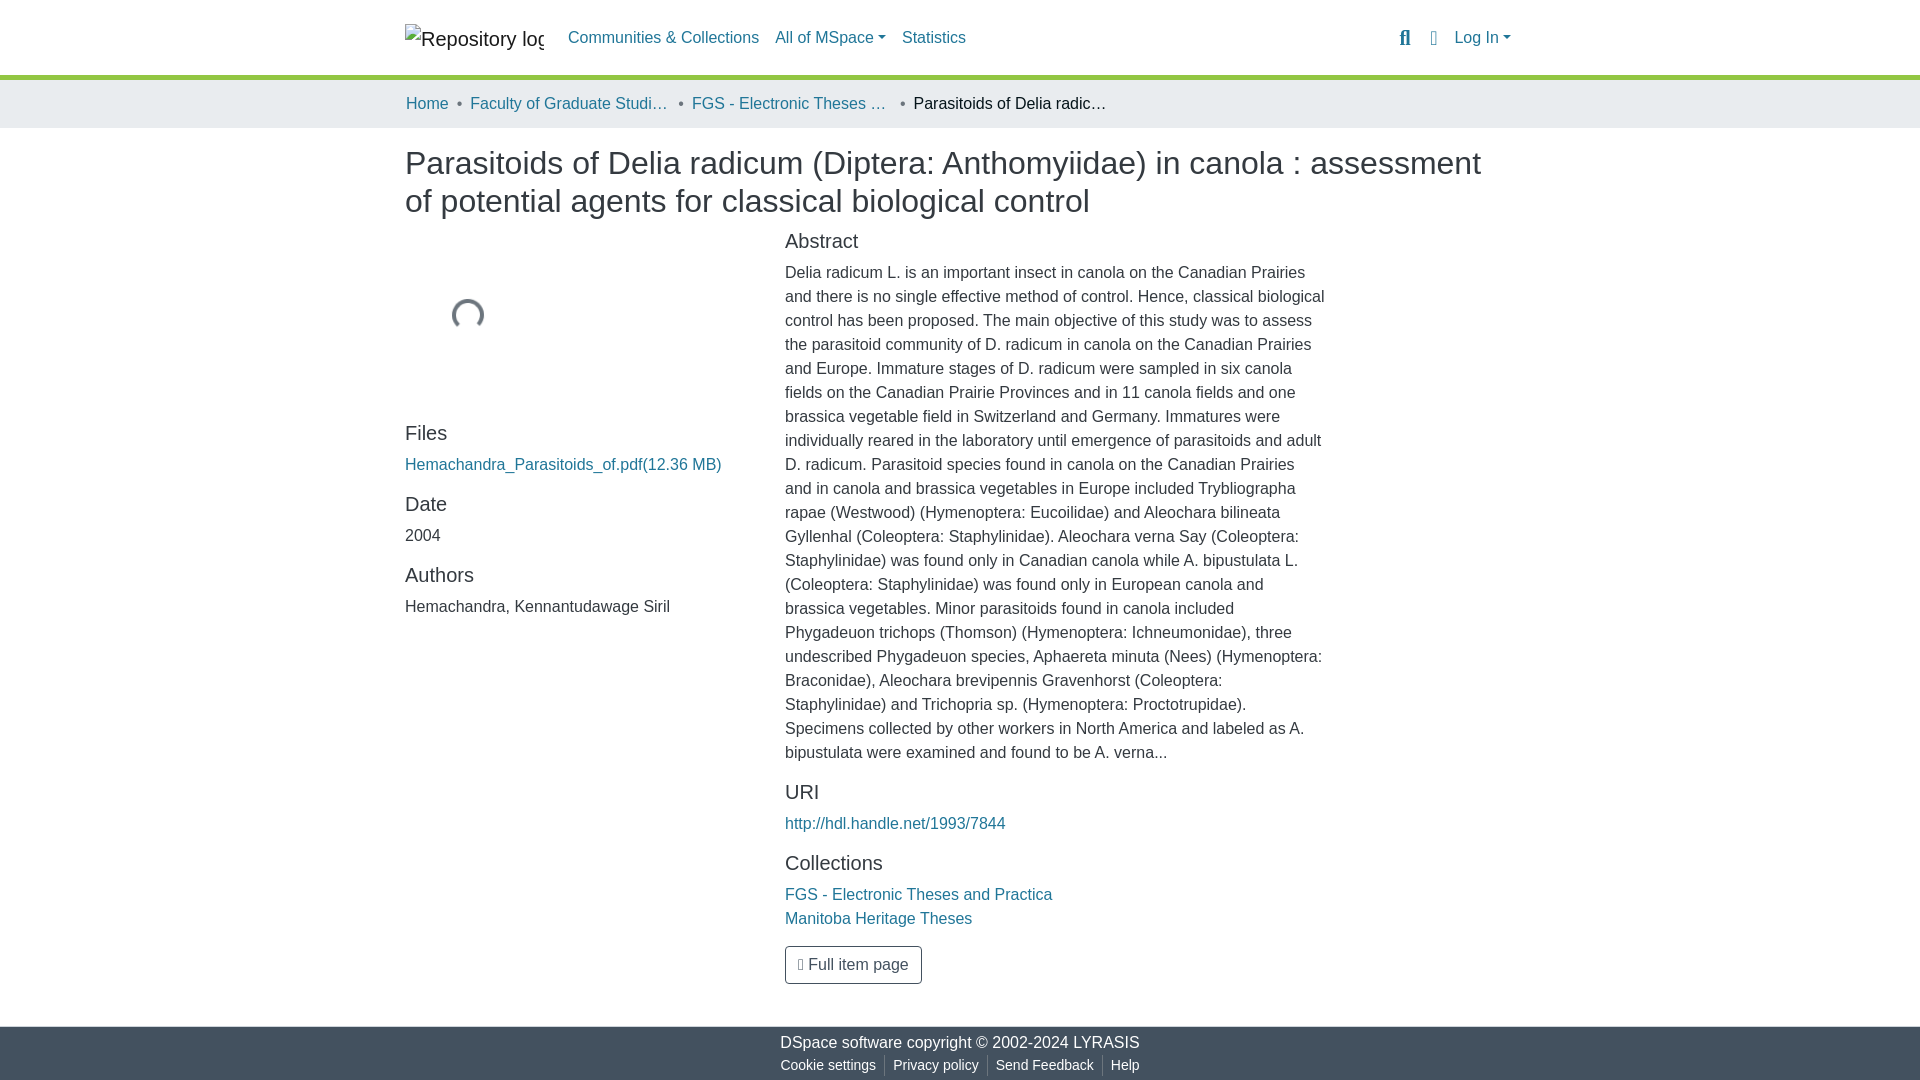 This screenshot has width=1920, height=1080. I want to click on Statistics, so click(934, 38).